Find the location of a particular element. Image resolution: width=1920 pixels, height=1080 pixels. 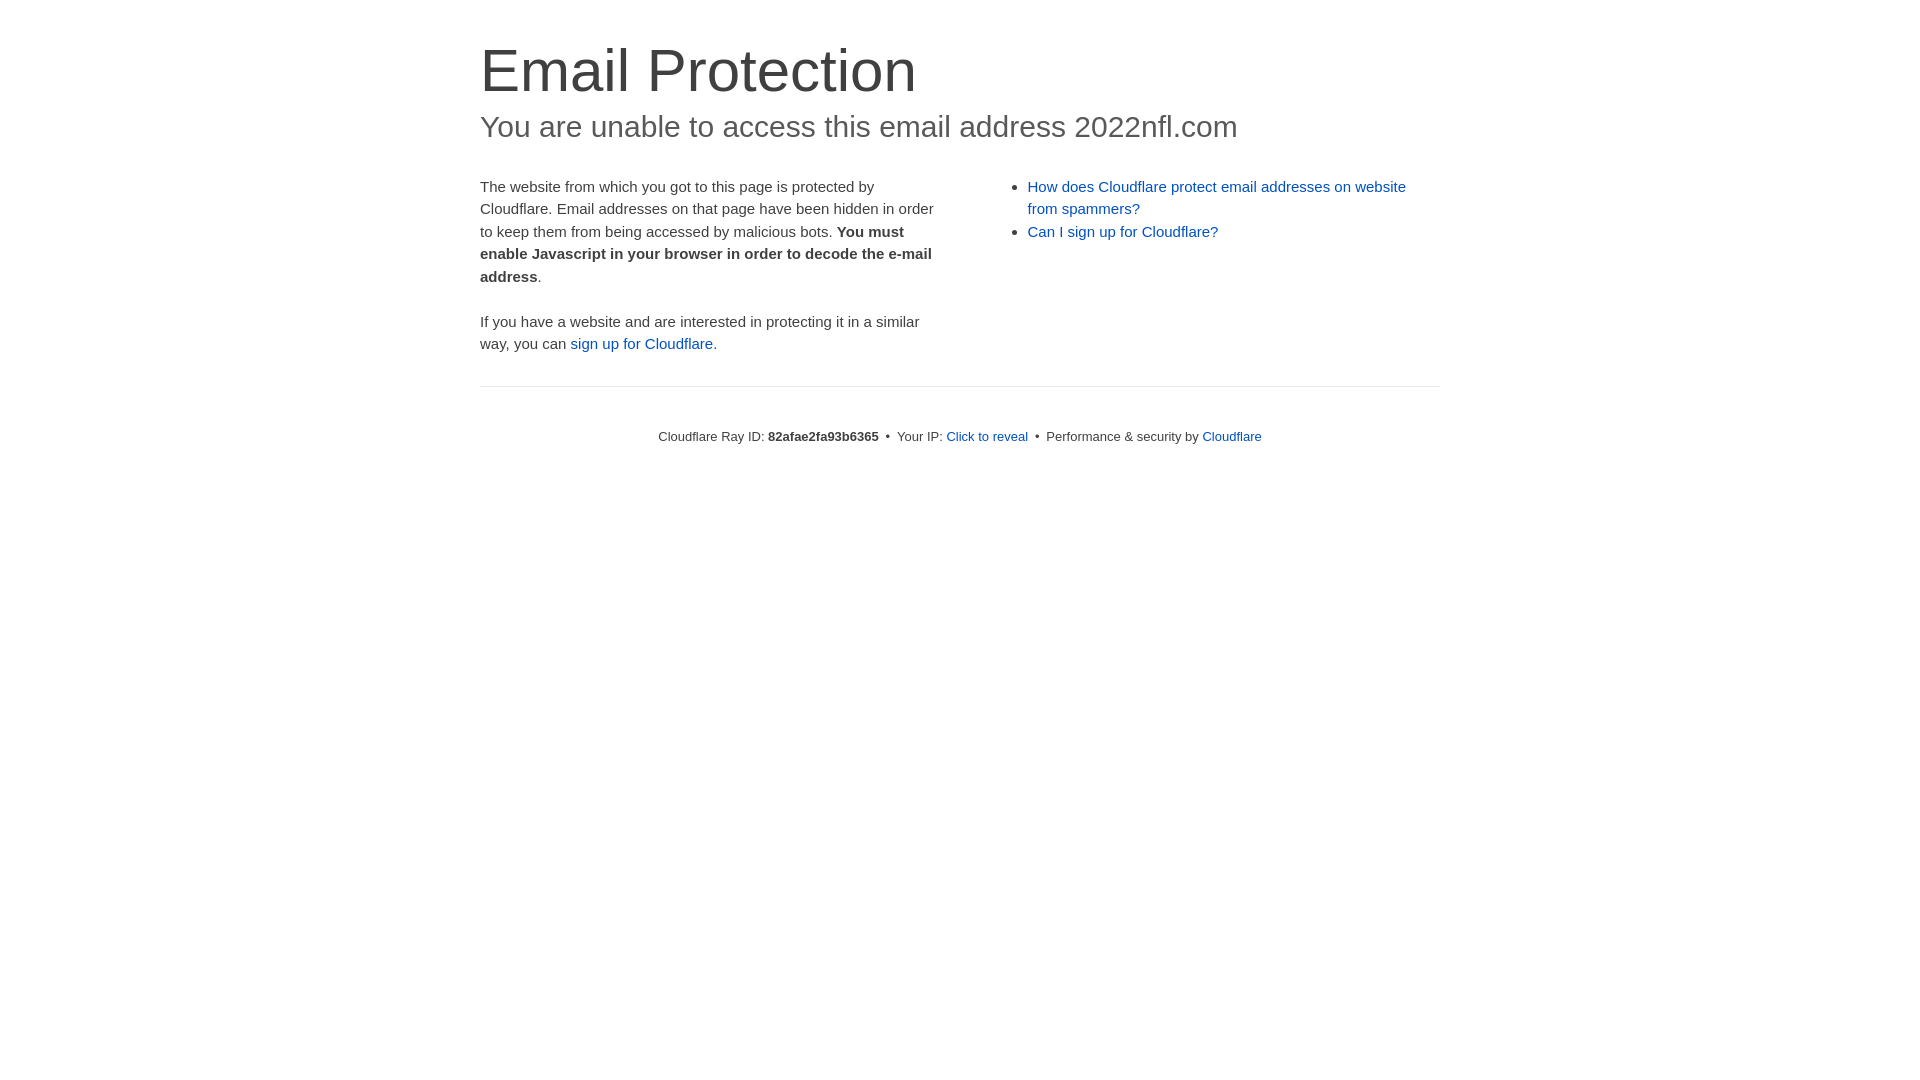

sign up for Cloudflare is located at coordinates (642, 344).